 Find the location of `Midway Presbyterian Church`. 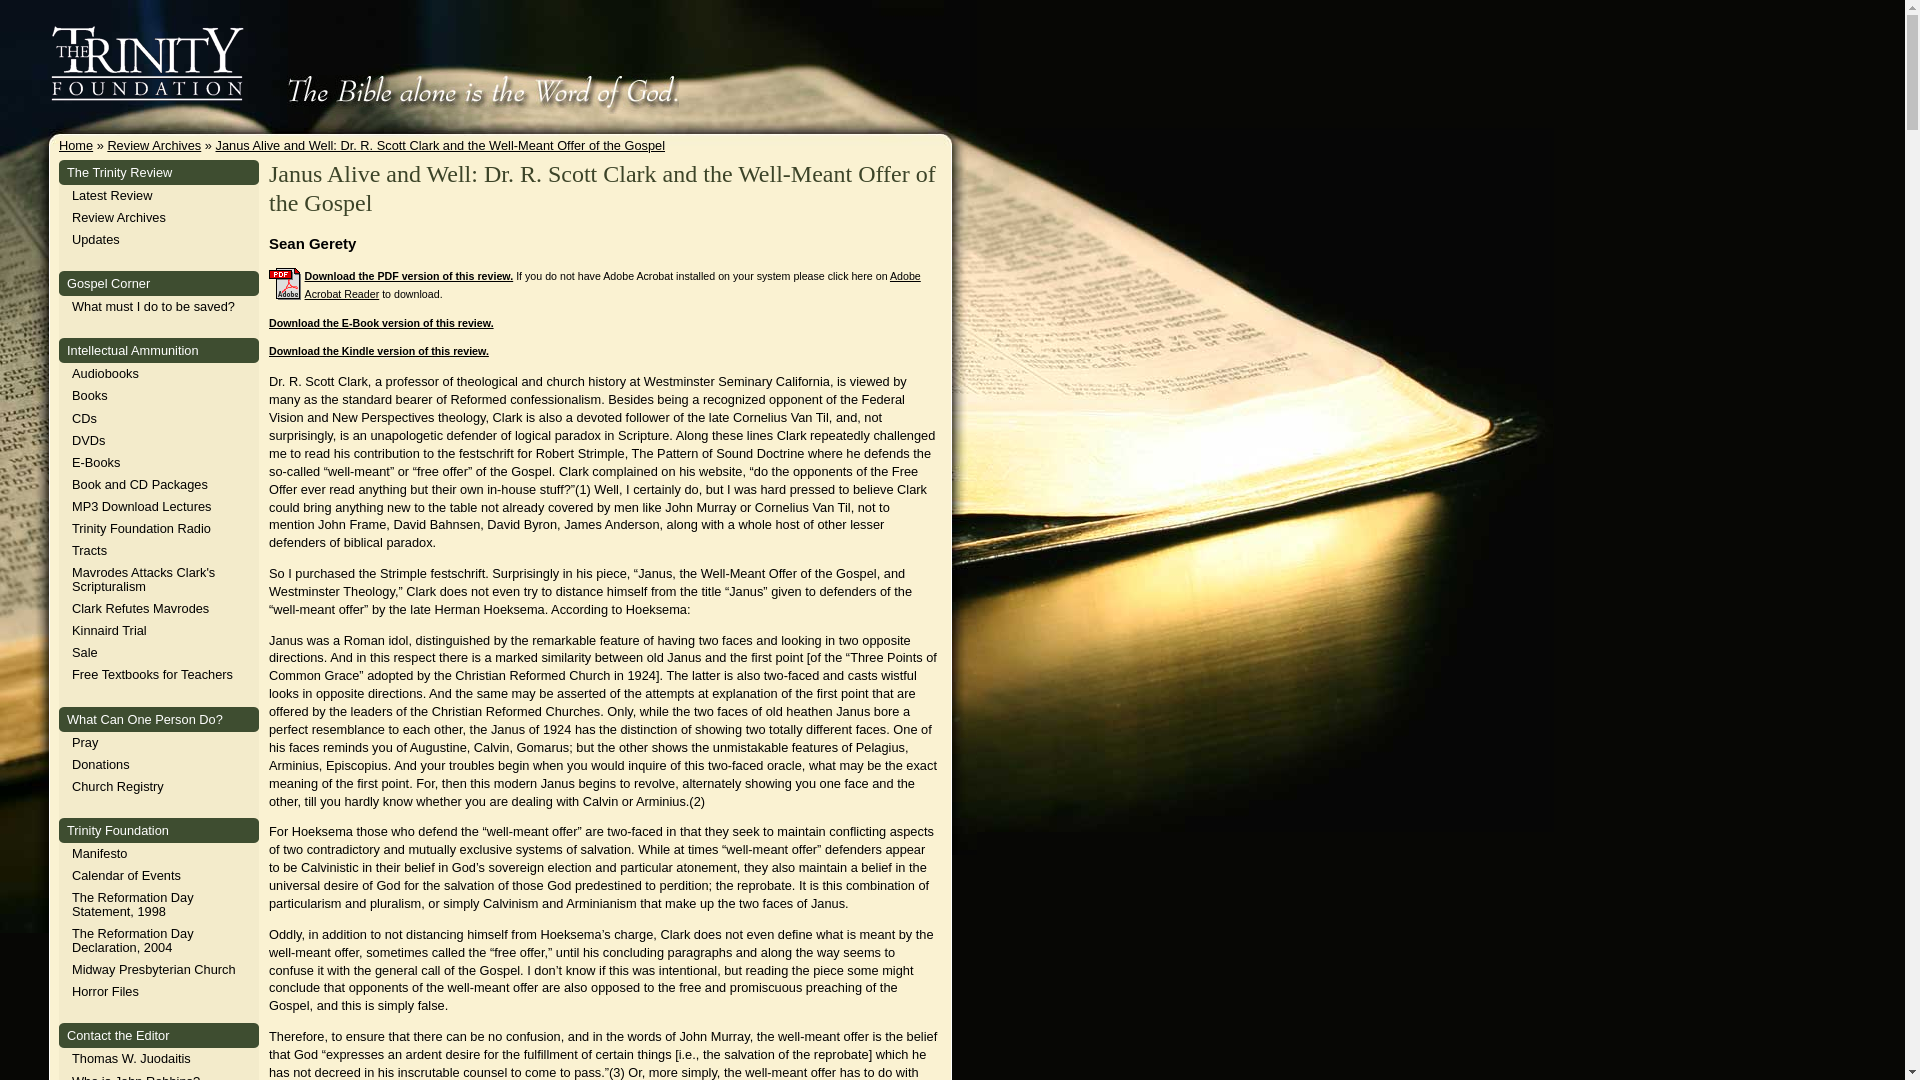

Midway Presbyterian Church is located at coordinates (154, 970).